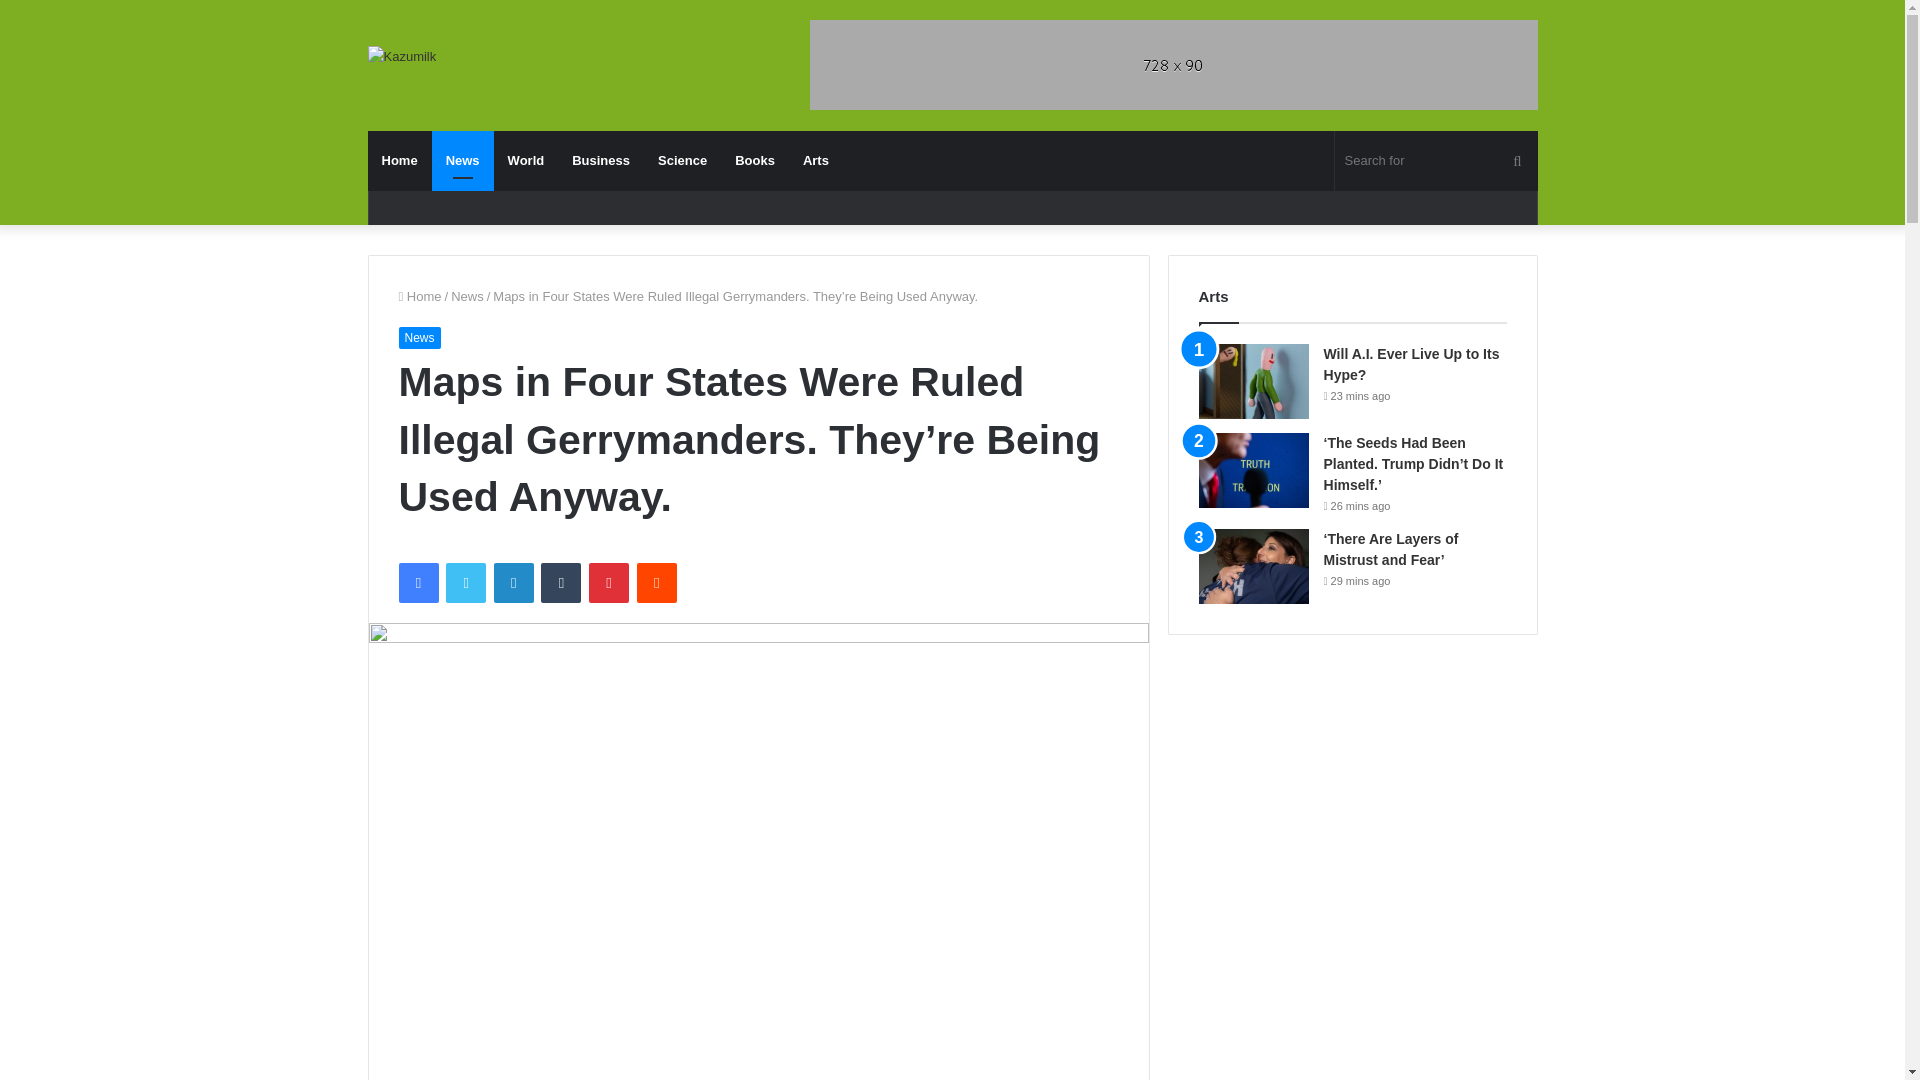 The height and width of the screenshot is (1080, 1920). Describe the element at coordinates (400, 160) in the screenshot. I see `Home` at that location.